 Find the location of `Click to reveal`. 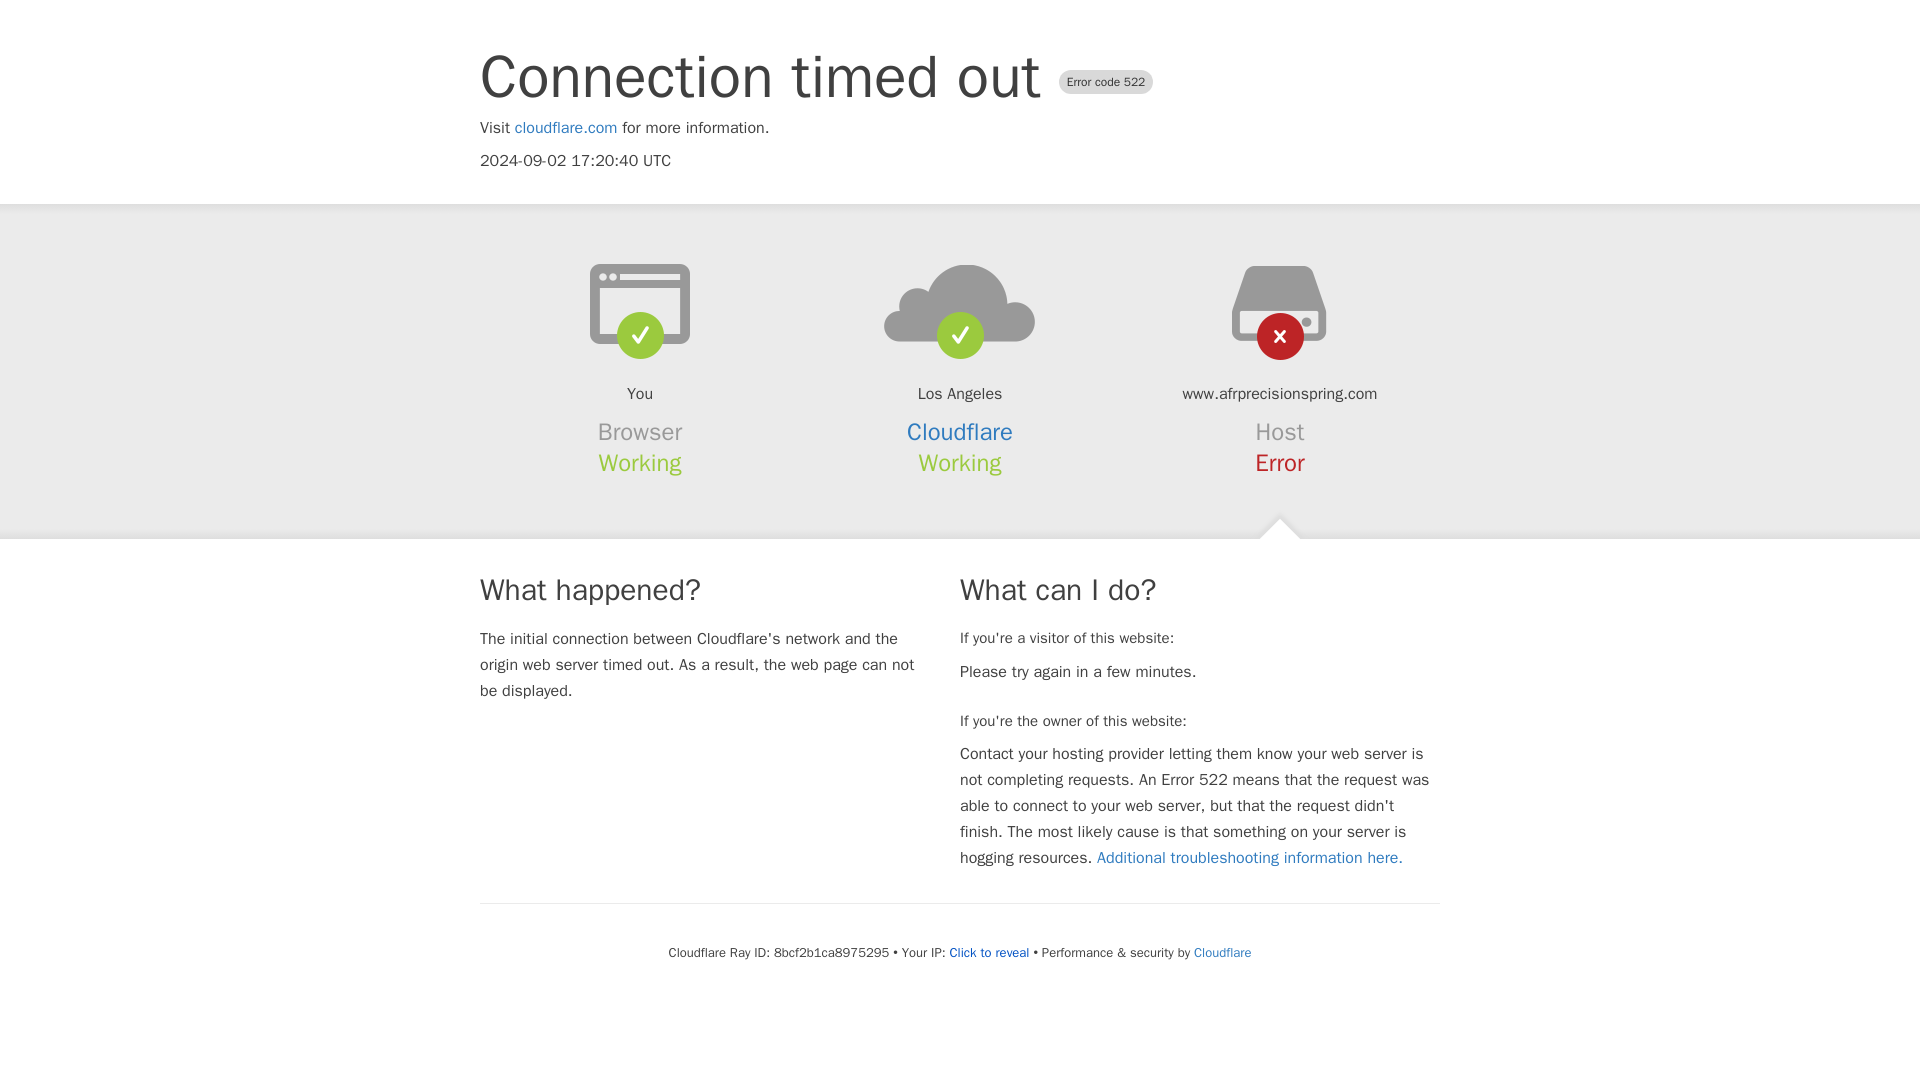

Click to reveal is located at coordinates (990, 952).